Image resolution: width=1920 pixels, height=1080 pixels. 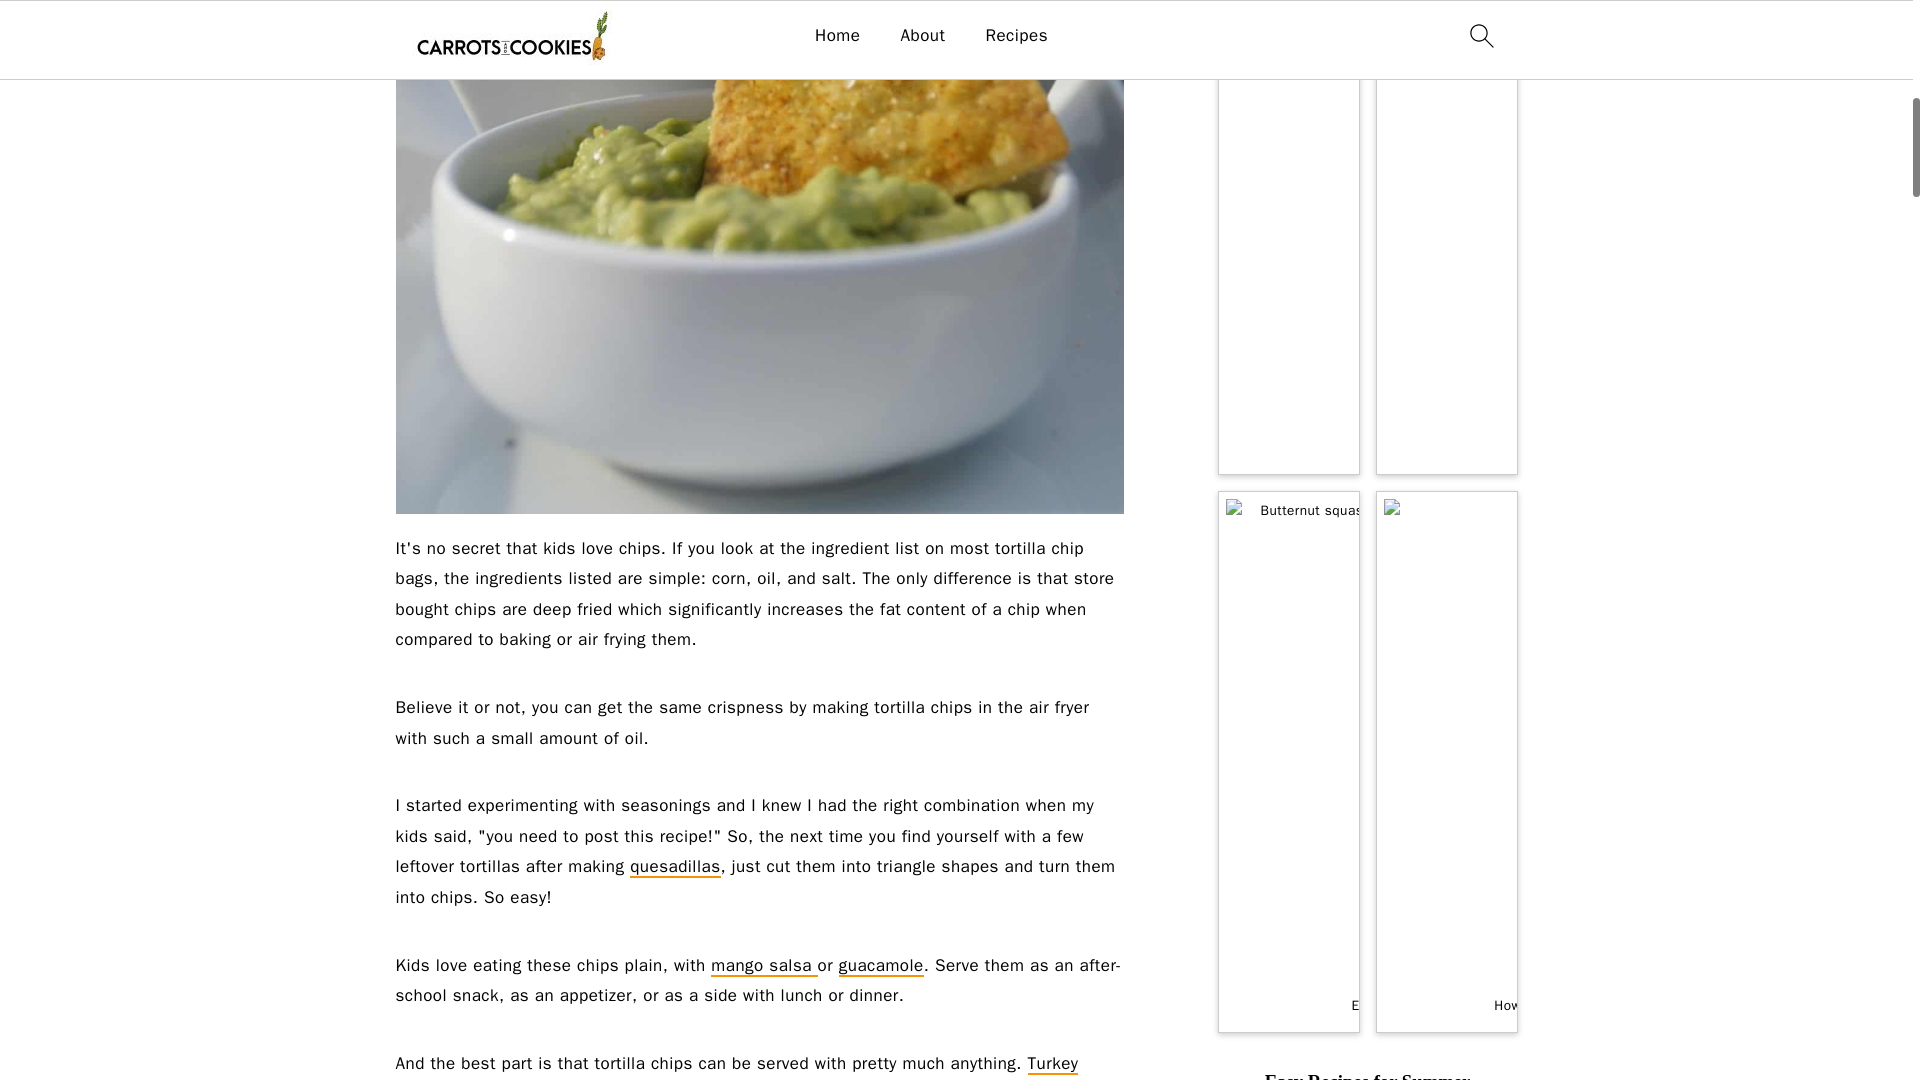 I want to click on quesadillas, so click(x=674, y=867).